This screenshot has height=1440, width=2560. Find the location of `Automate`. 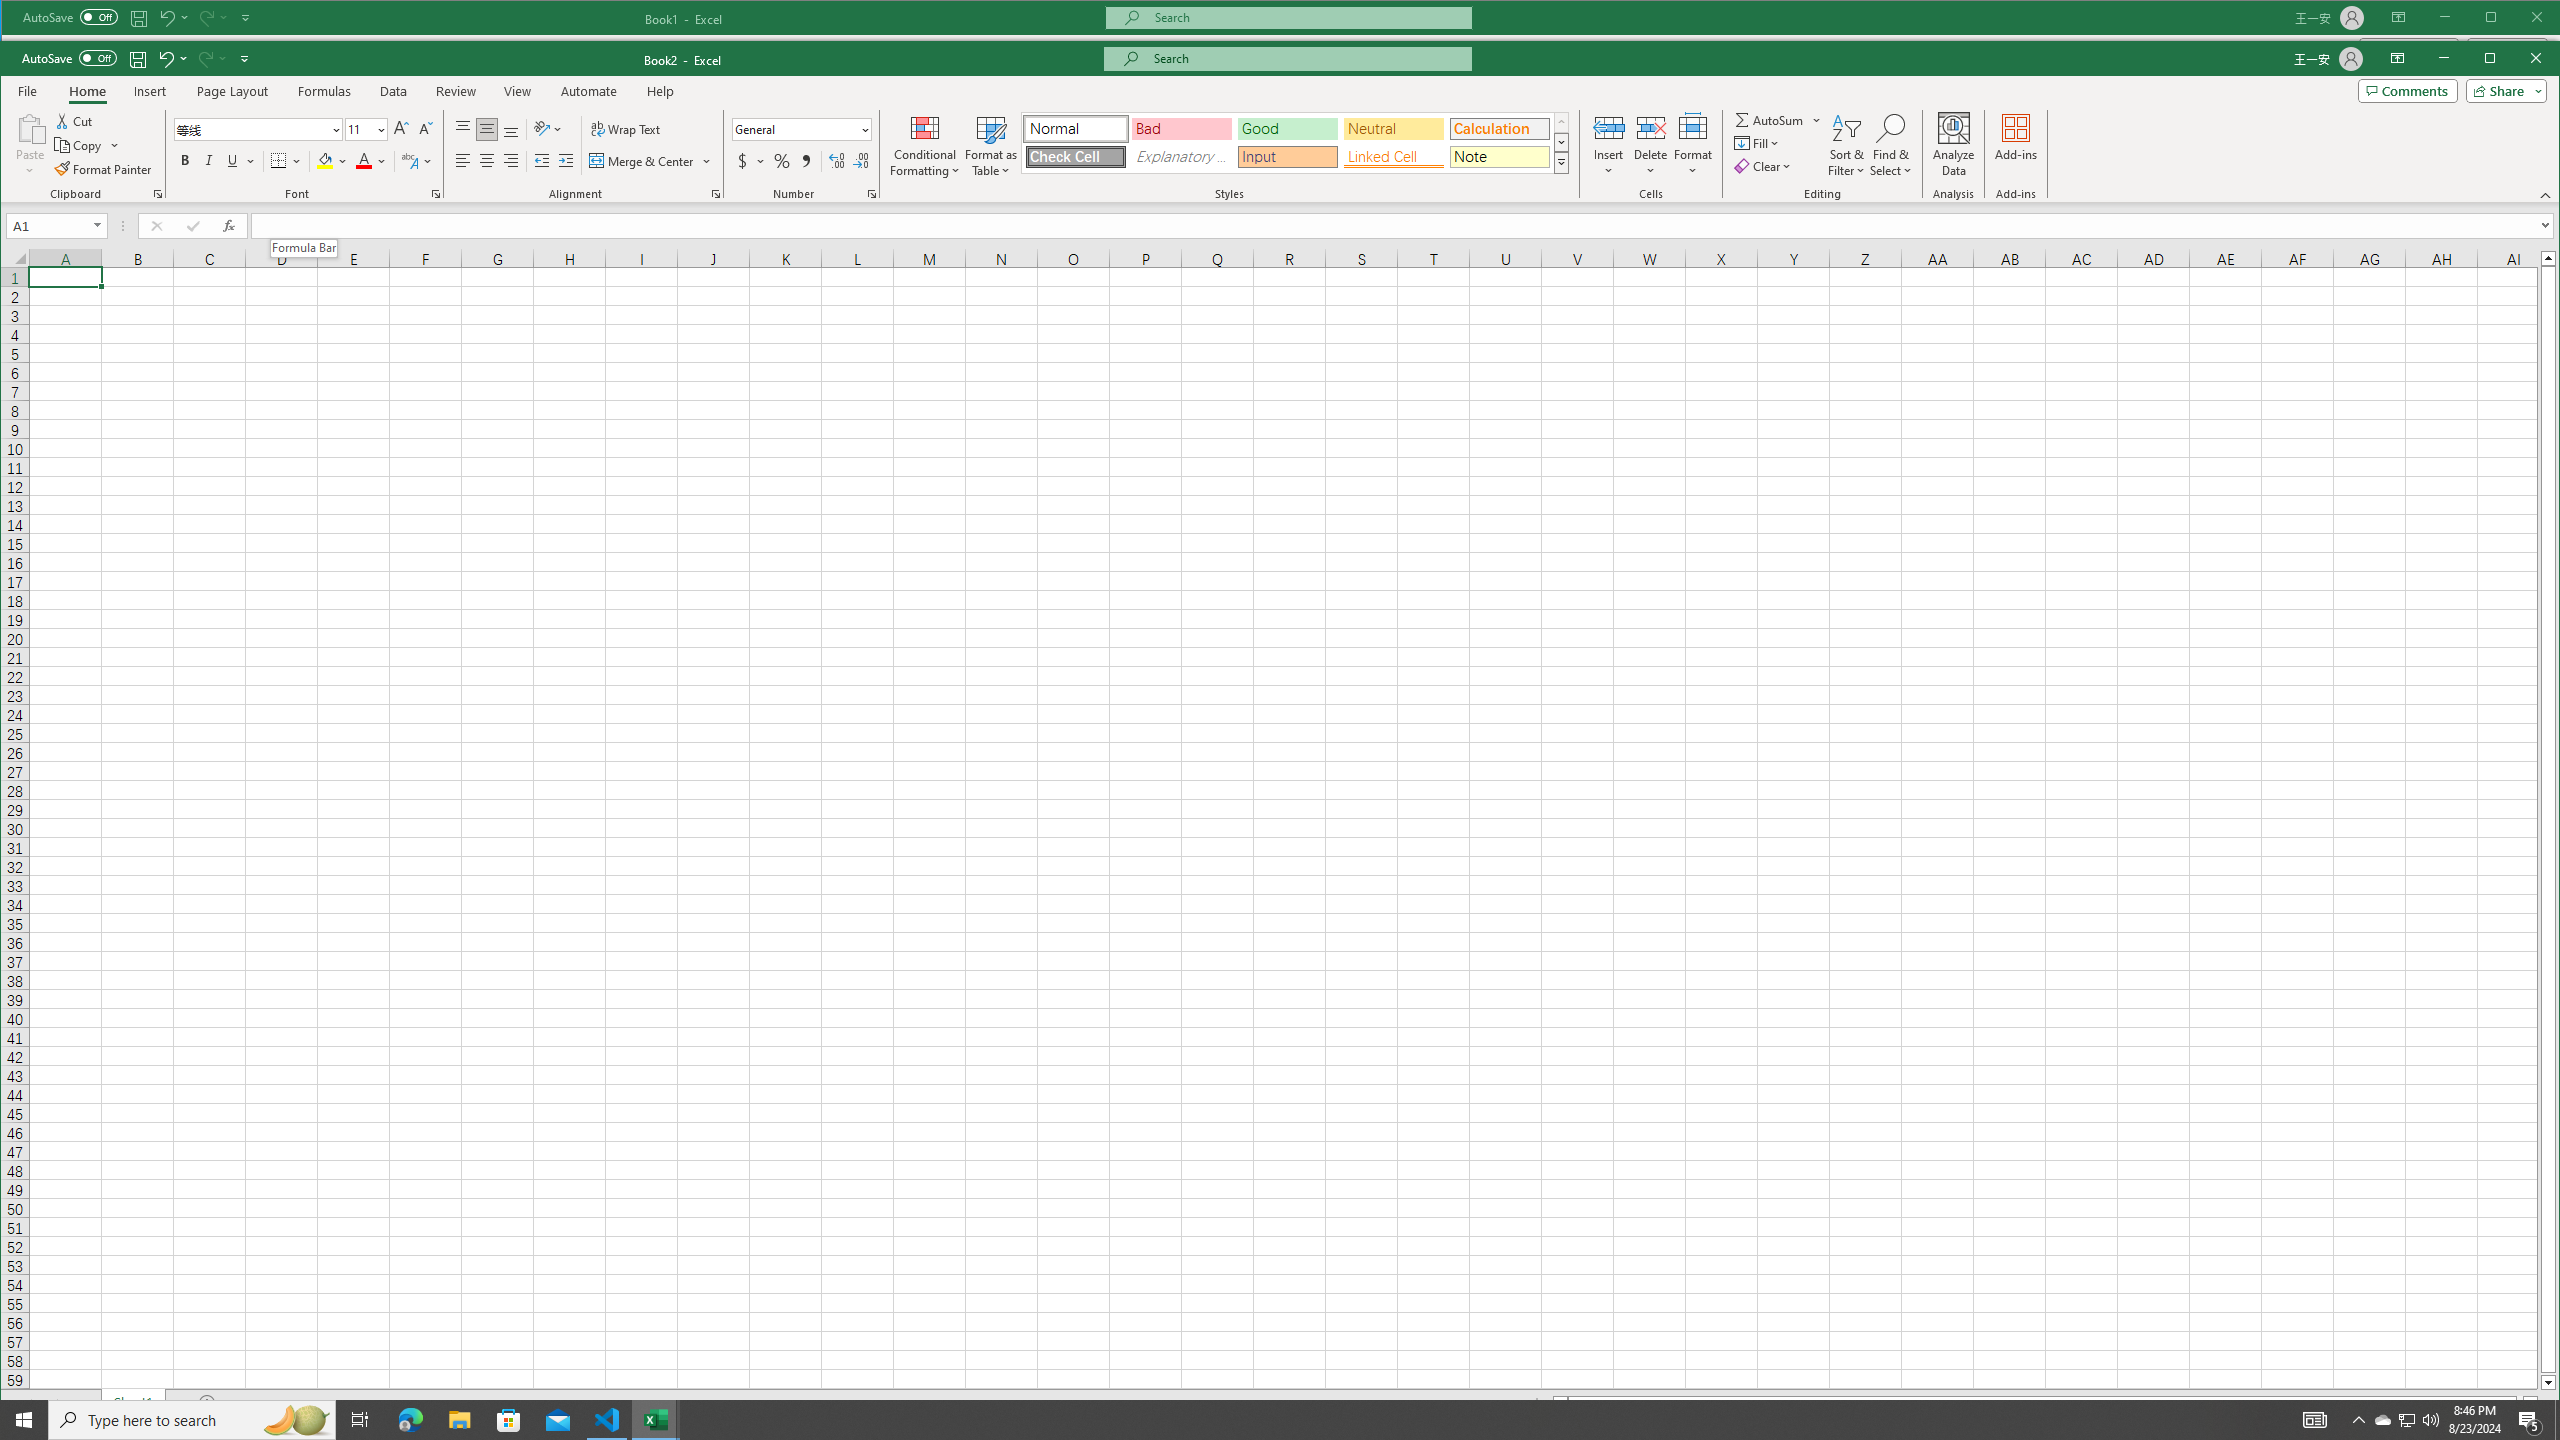

Automate is located at coordinates (588, 91).